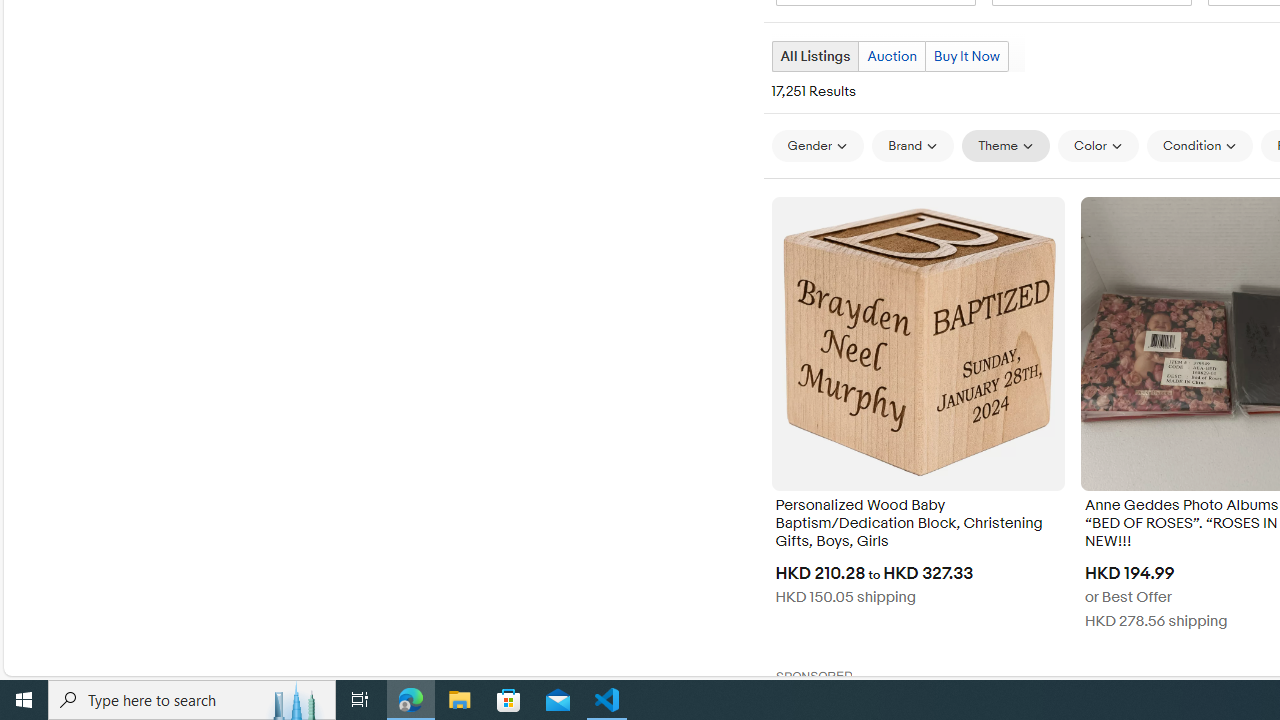 Image resolution: width=1280 pixels, height=720 pixels. Describe the element at coordinates (1200, 145) in the screenshot. I see `Condition` at that location.